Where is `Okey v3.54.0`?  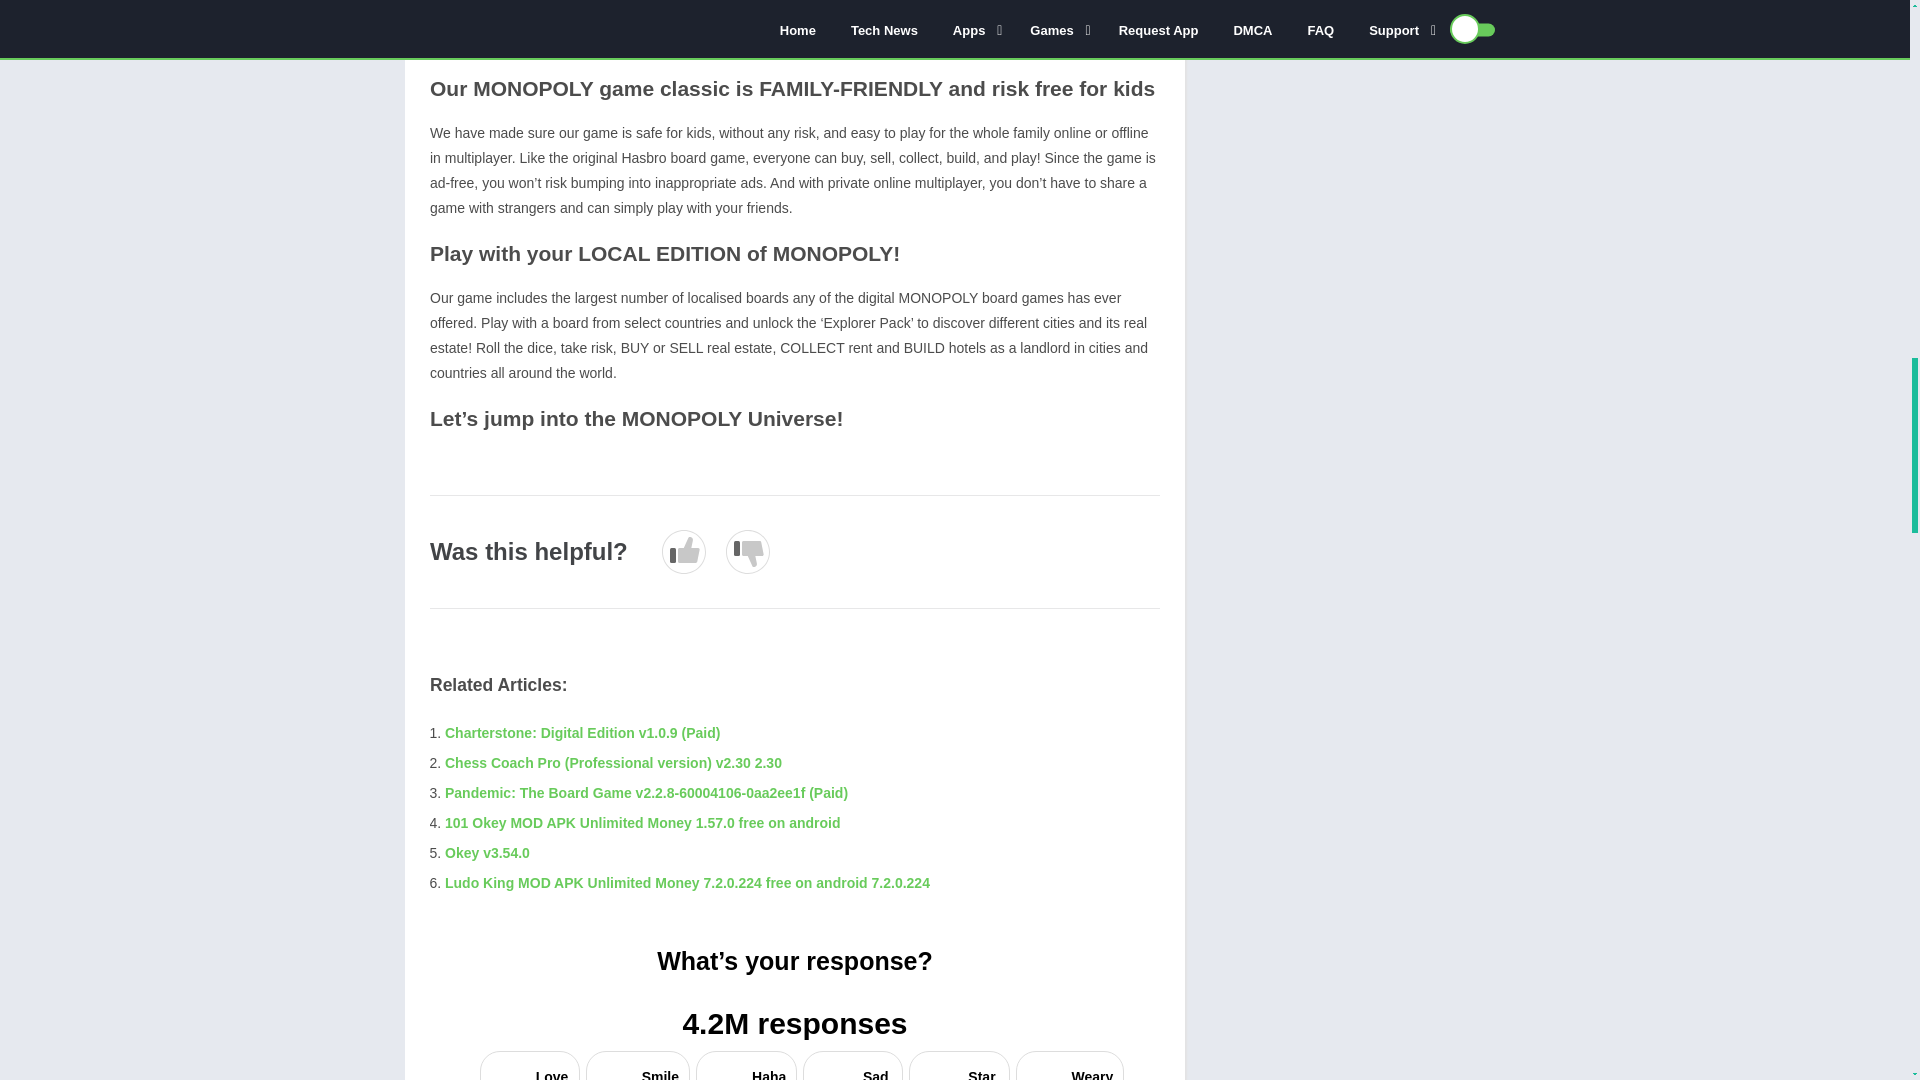
Okey v3.54.0 is located at coordinates (487, 852).